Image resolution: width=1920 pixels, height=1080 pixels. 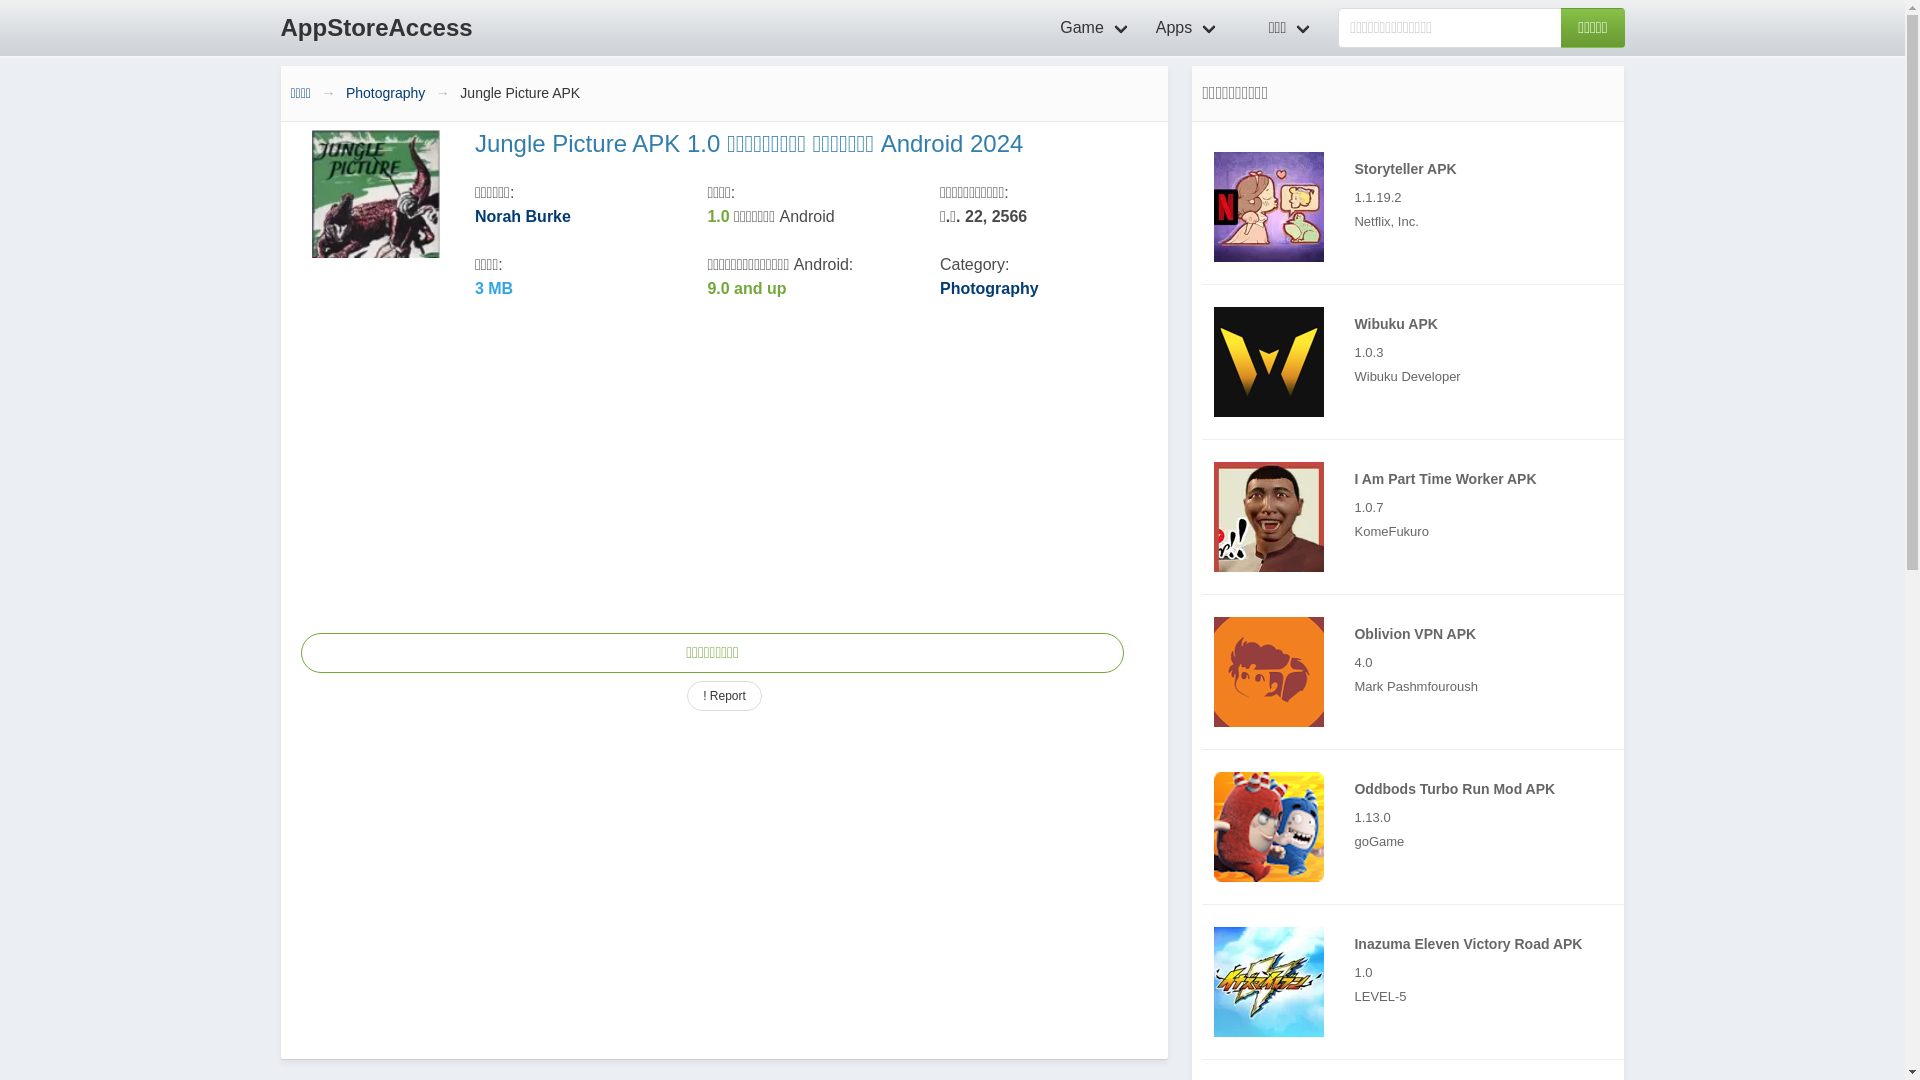 I want to click on AppStoreAccess, so click(x=376, y=28).